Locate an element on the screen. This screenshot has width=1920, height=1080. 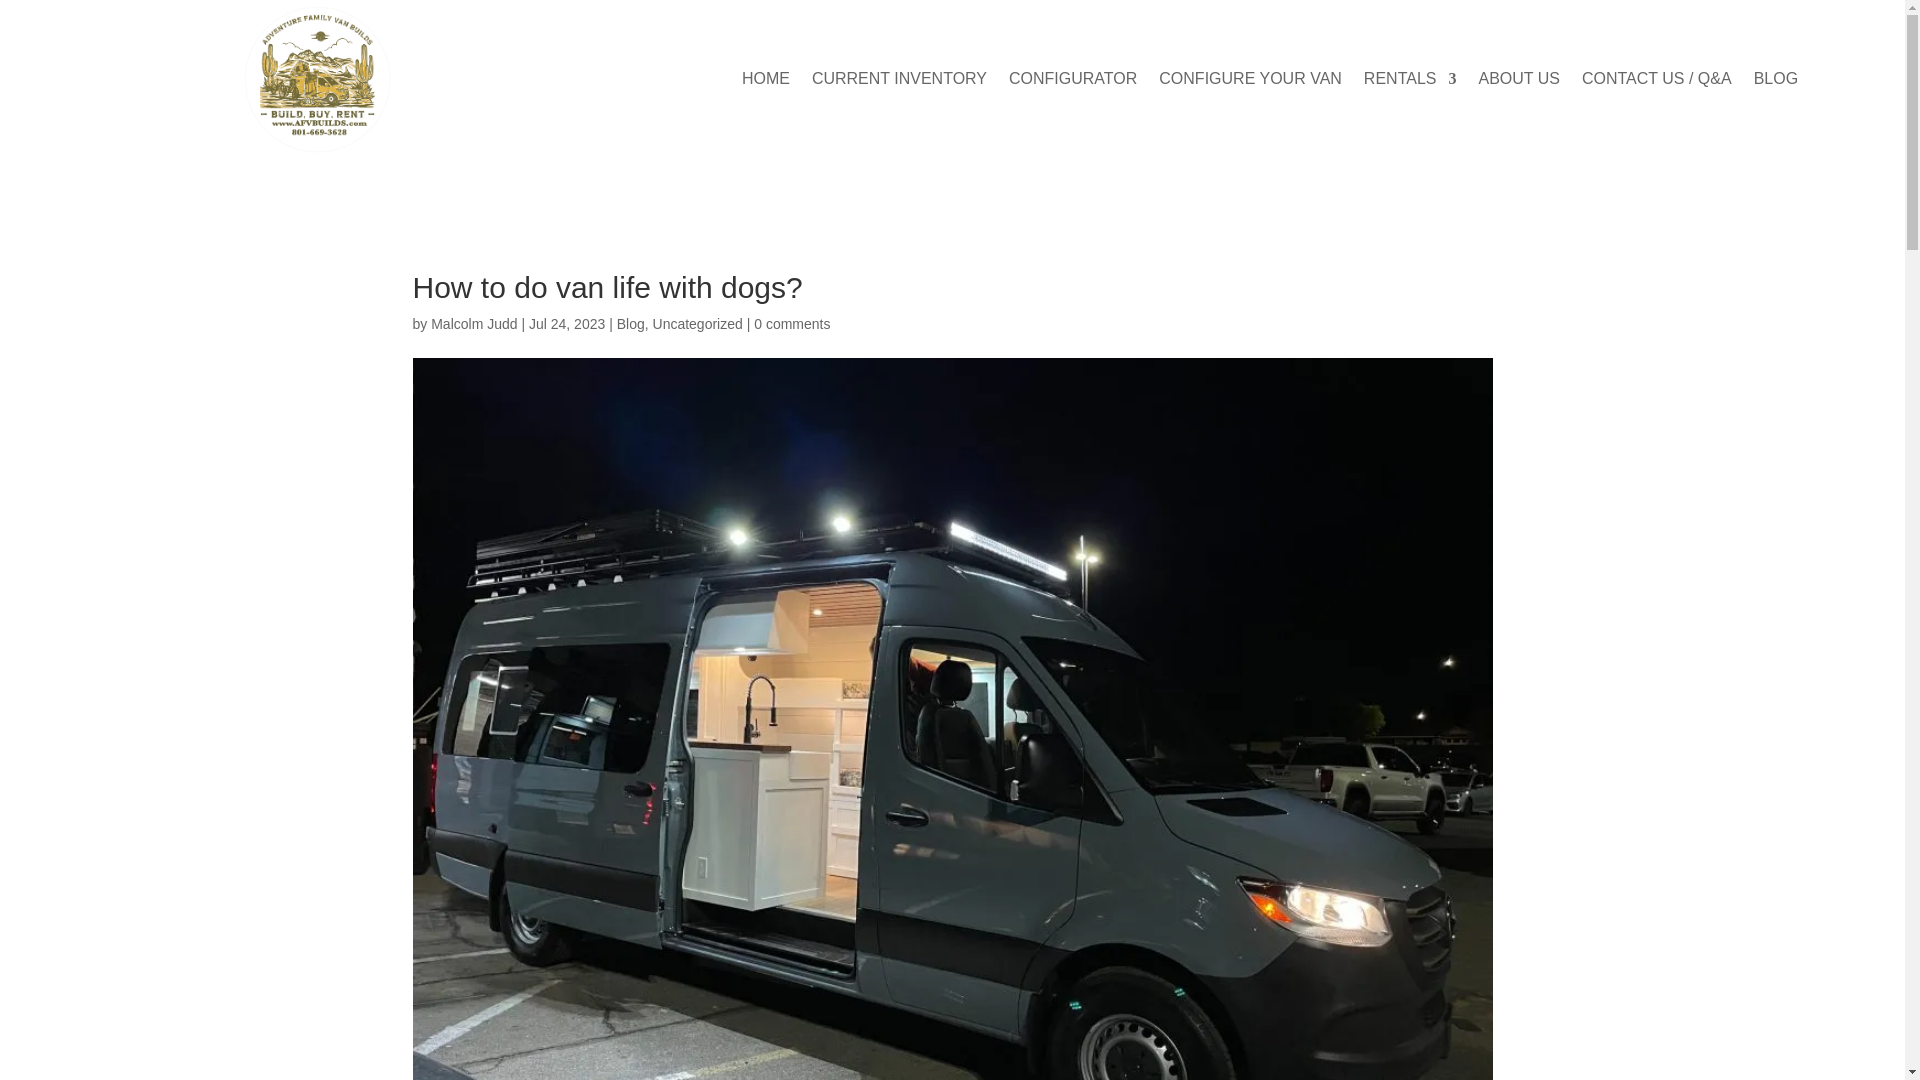
LiveChat chat widget is located at coordinates (42, 1038).